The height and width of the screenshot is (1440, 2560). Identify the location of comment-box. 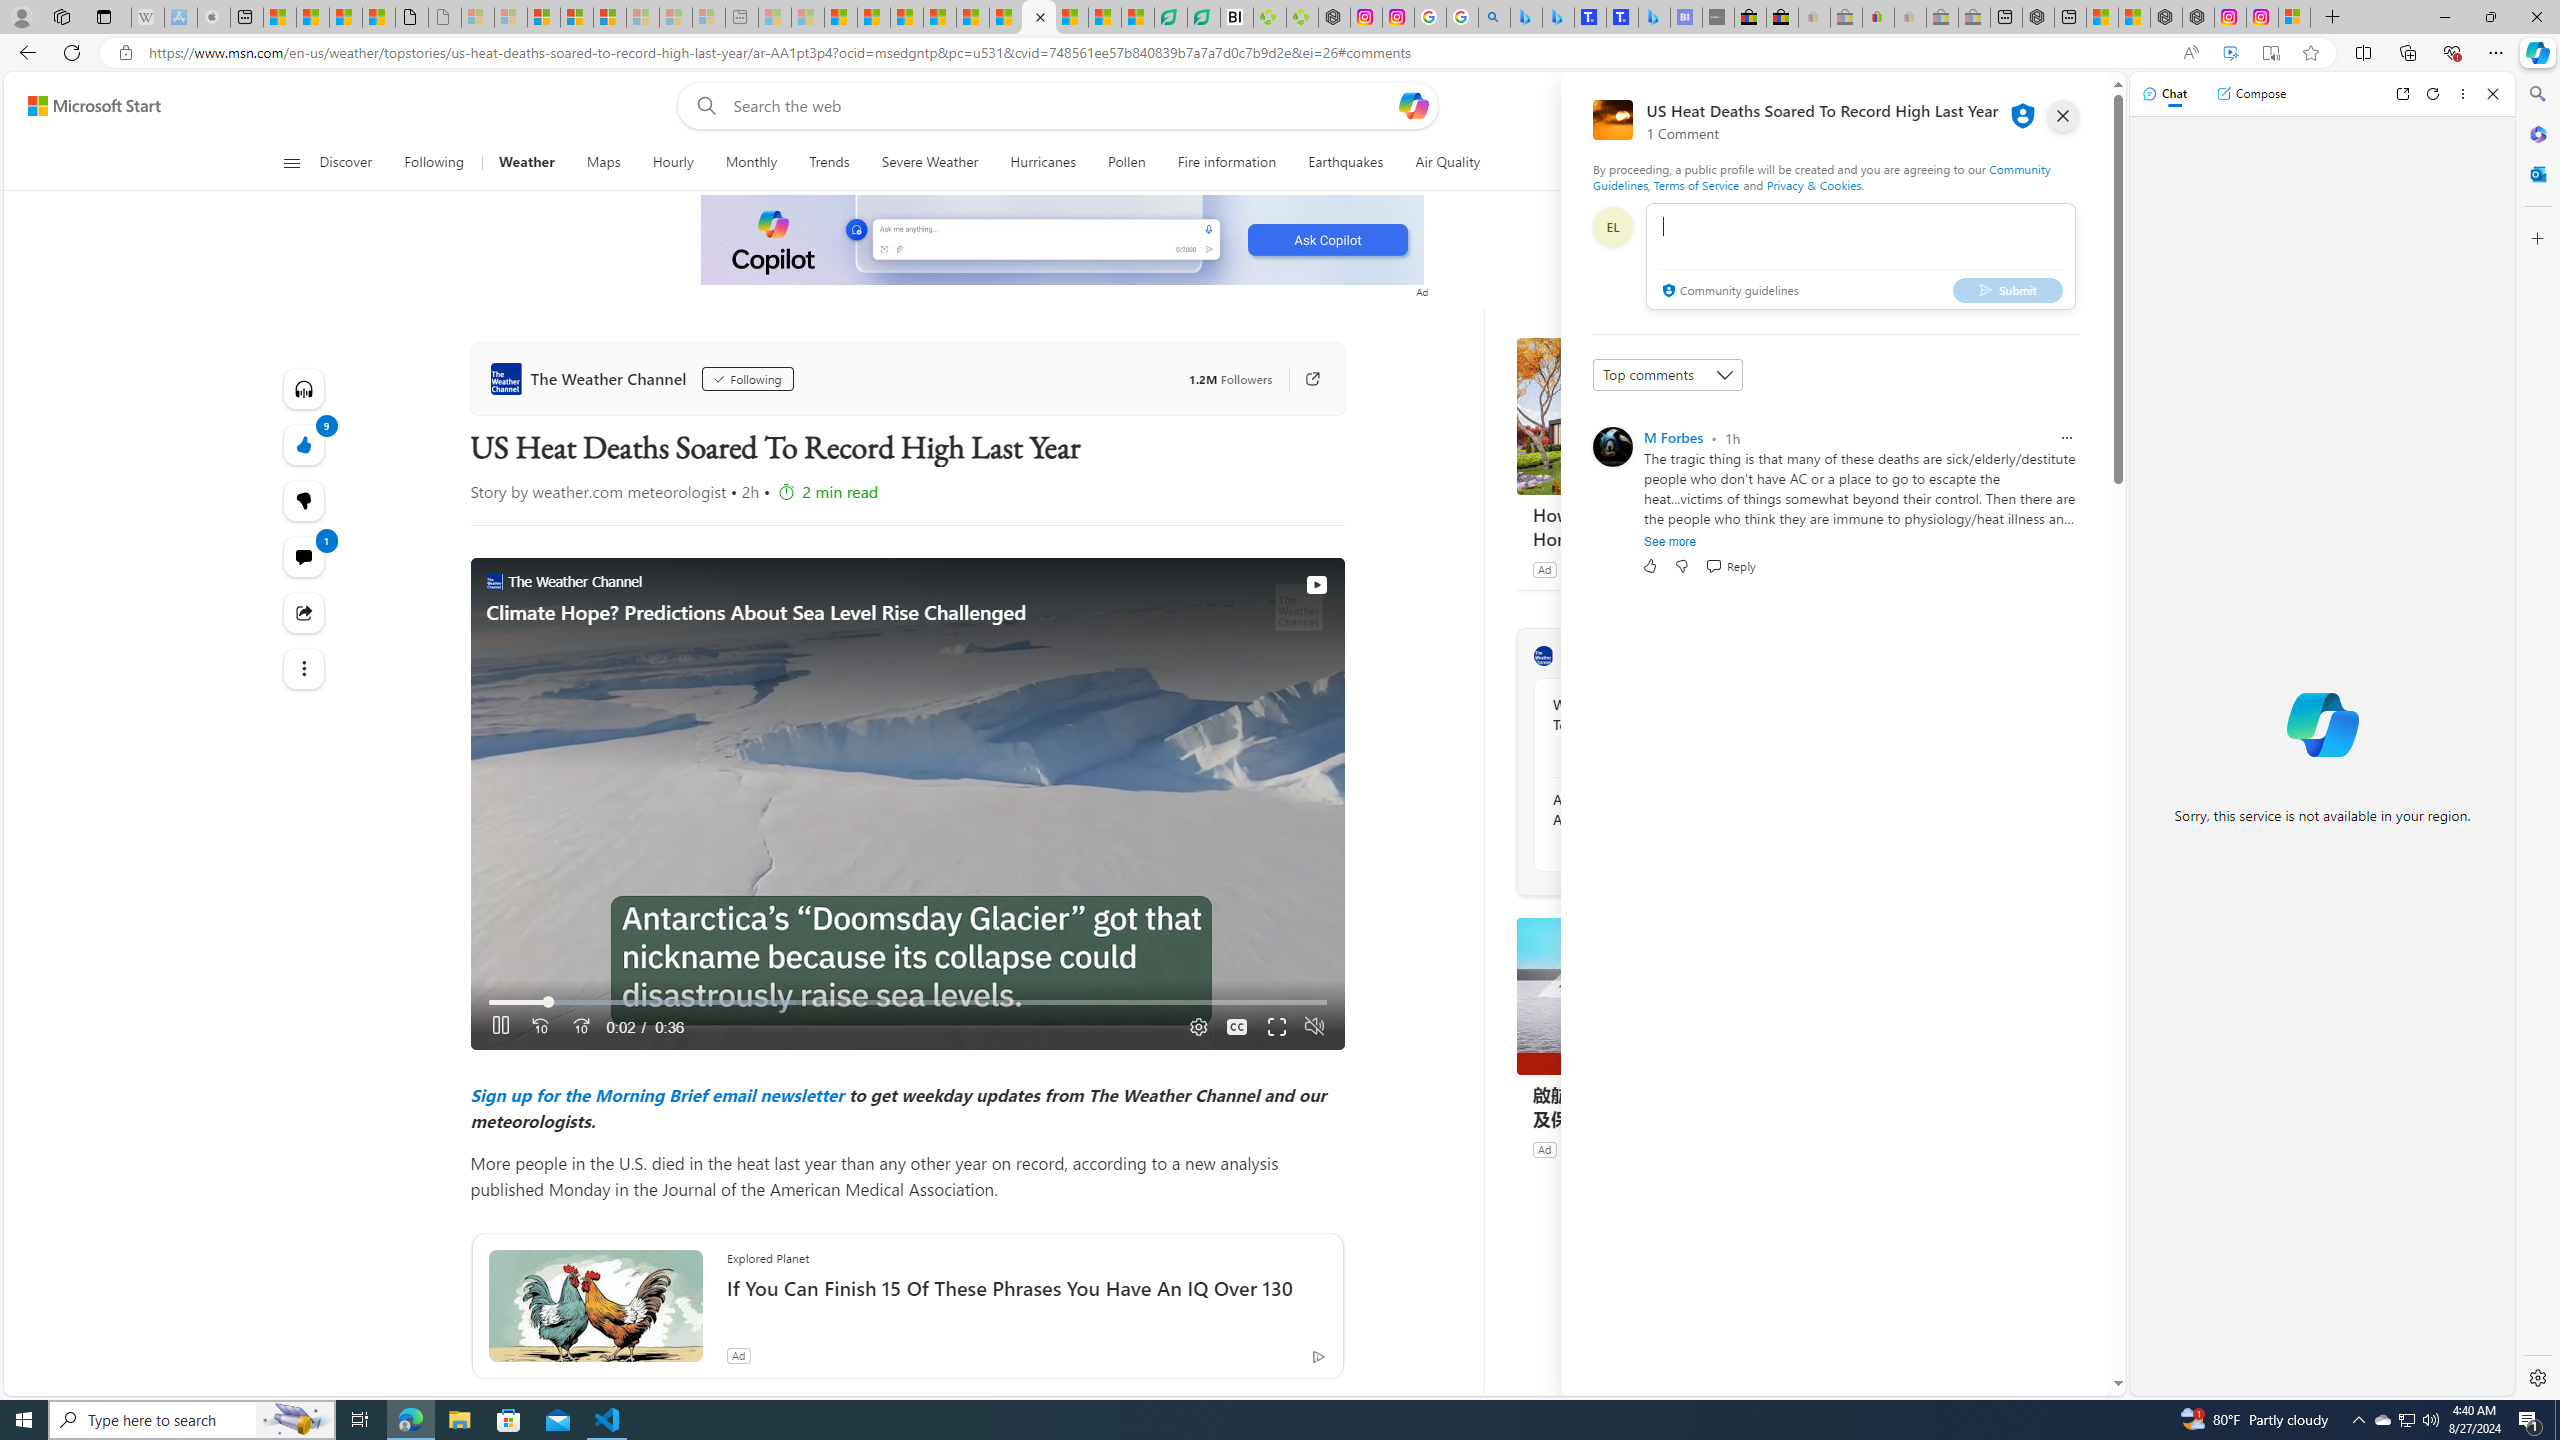
(1861, 256).